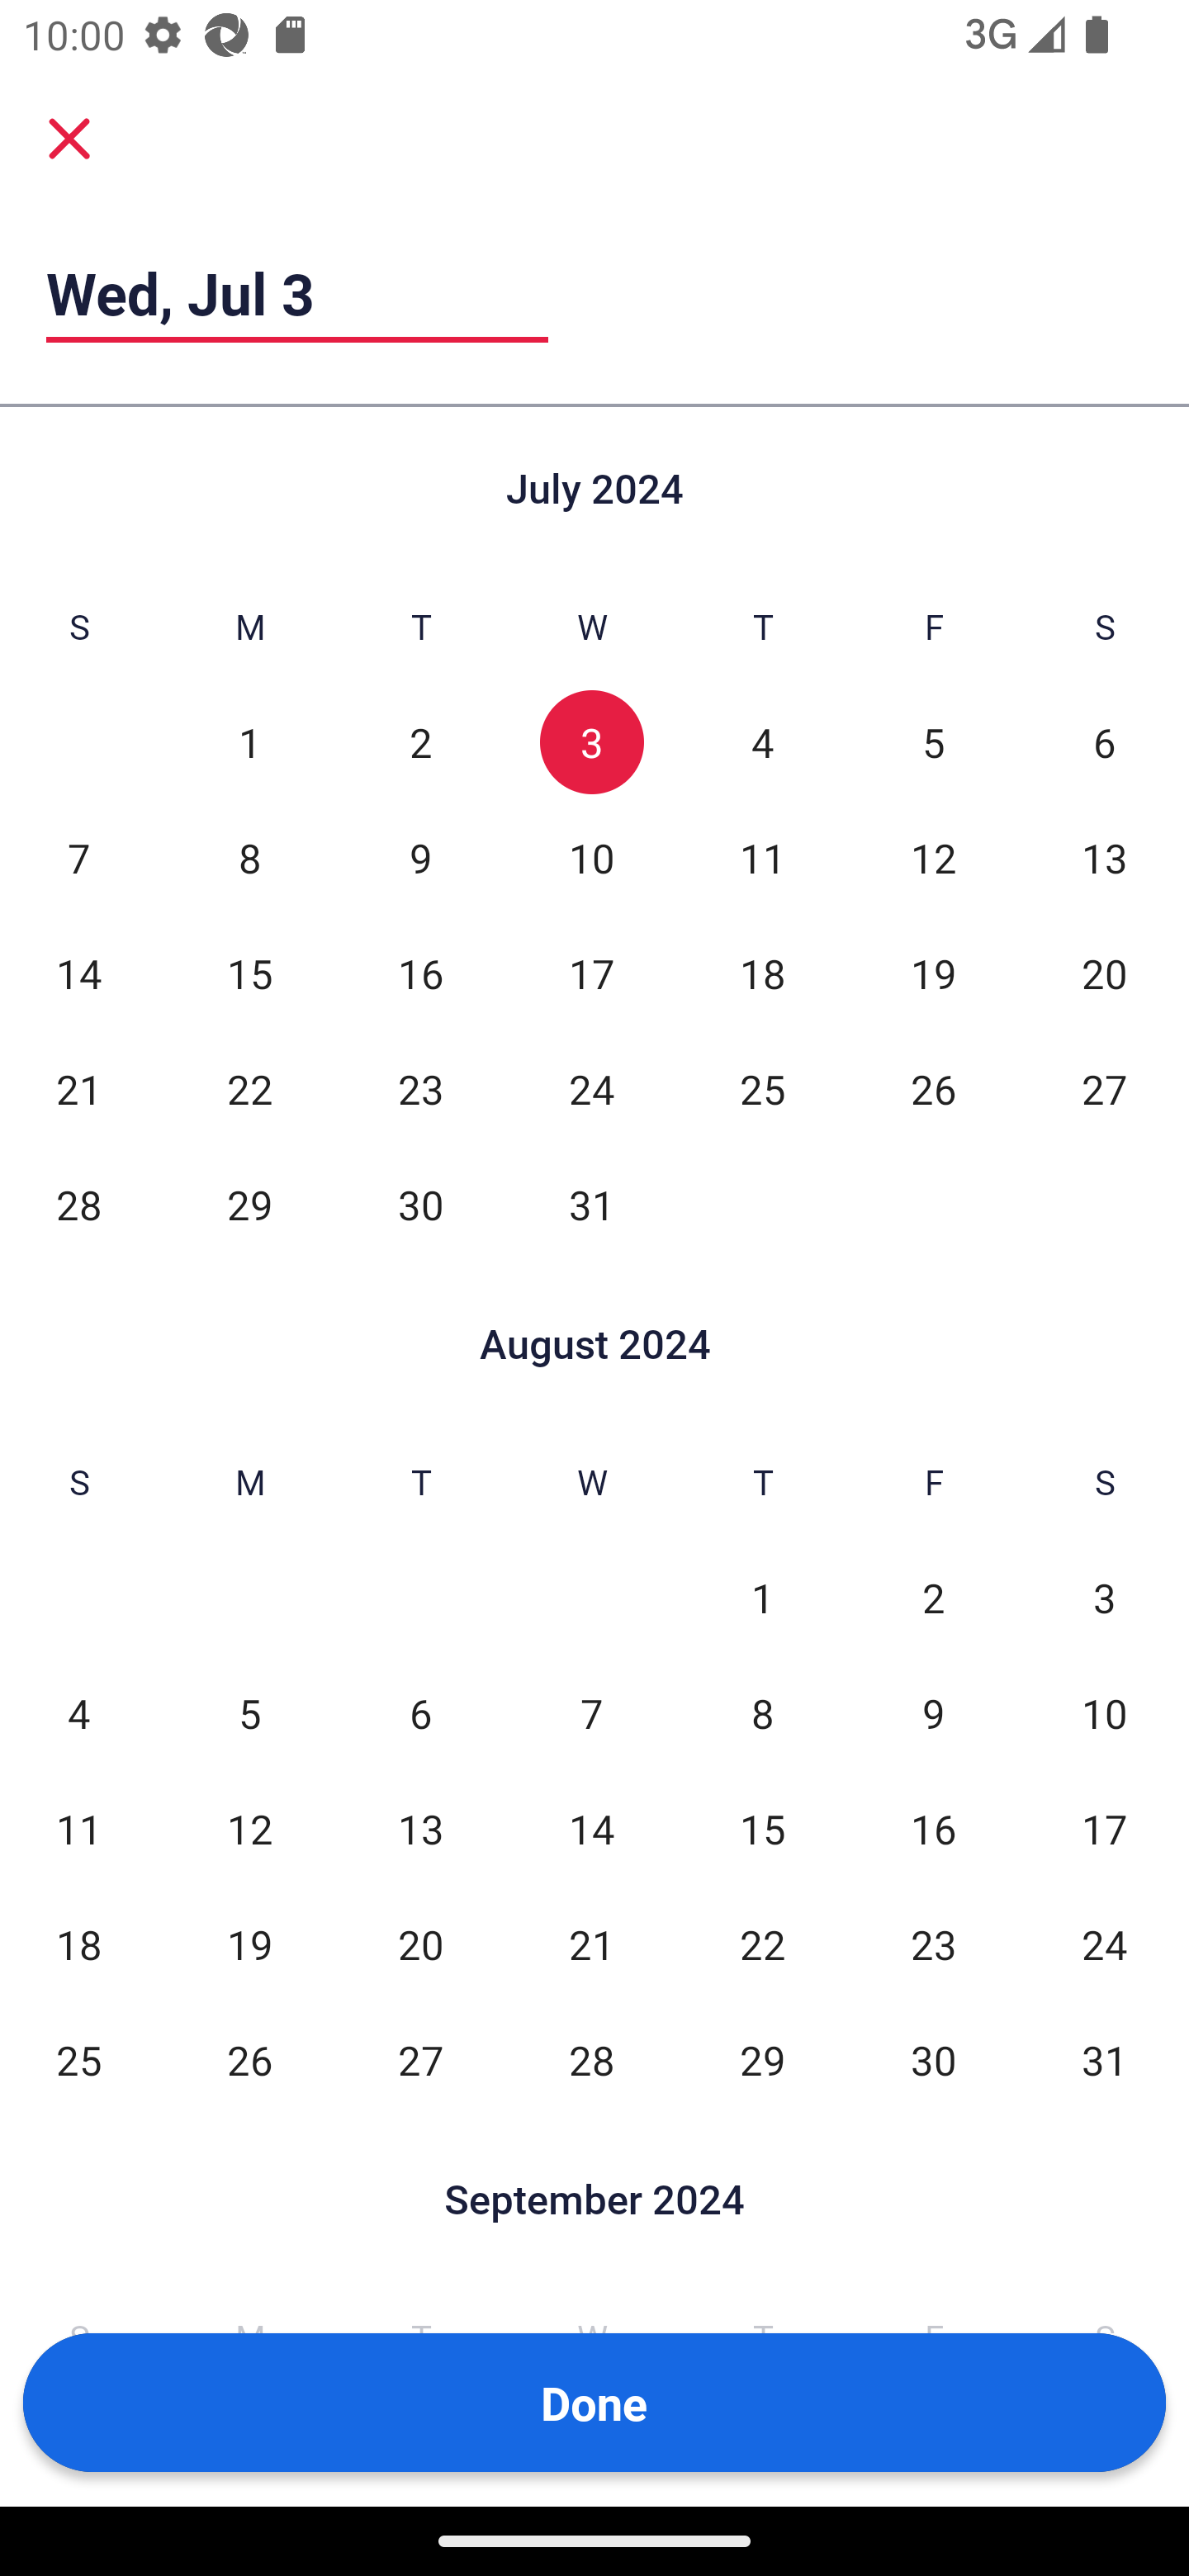 The height and width of the screenshot is (2576, 1189). I want to click on 23 Tue, Jul 23, Not Selected, so click(421, 1088).